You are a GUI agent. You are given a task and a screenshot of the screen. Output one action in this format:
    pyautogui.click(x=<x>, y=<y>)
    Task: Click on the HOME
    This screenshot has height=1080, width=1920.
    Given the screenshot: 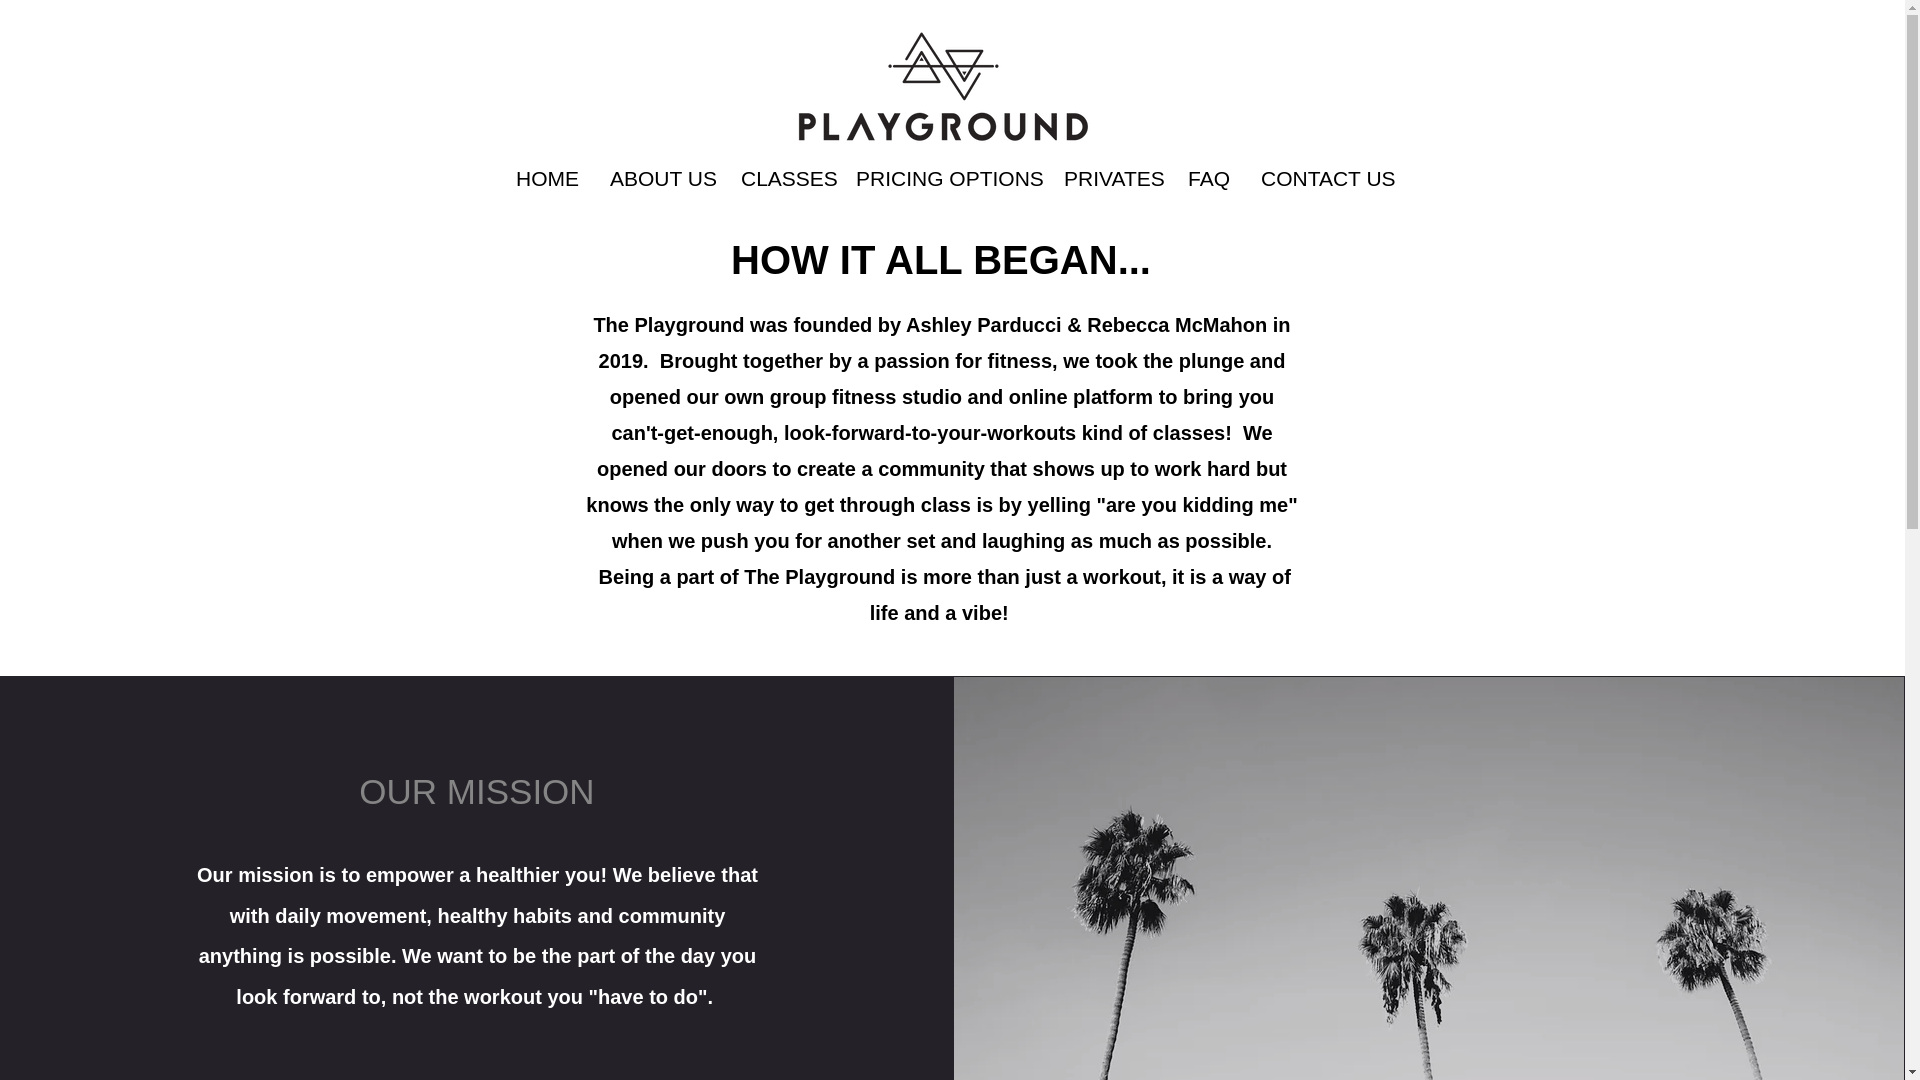 What is the action you would take?
    pyautogui.click(x=547, y=179)
    